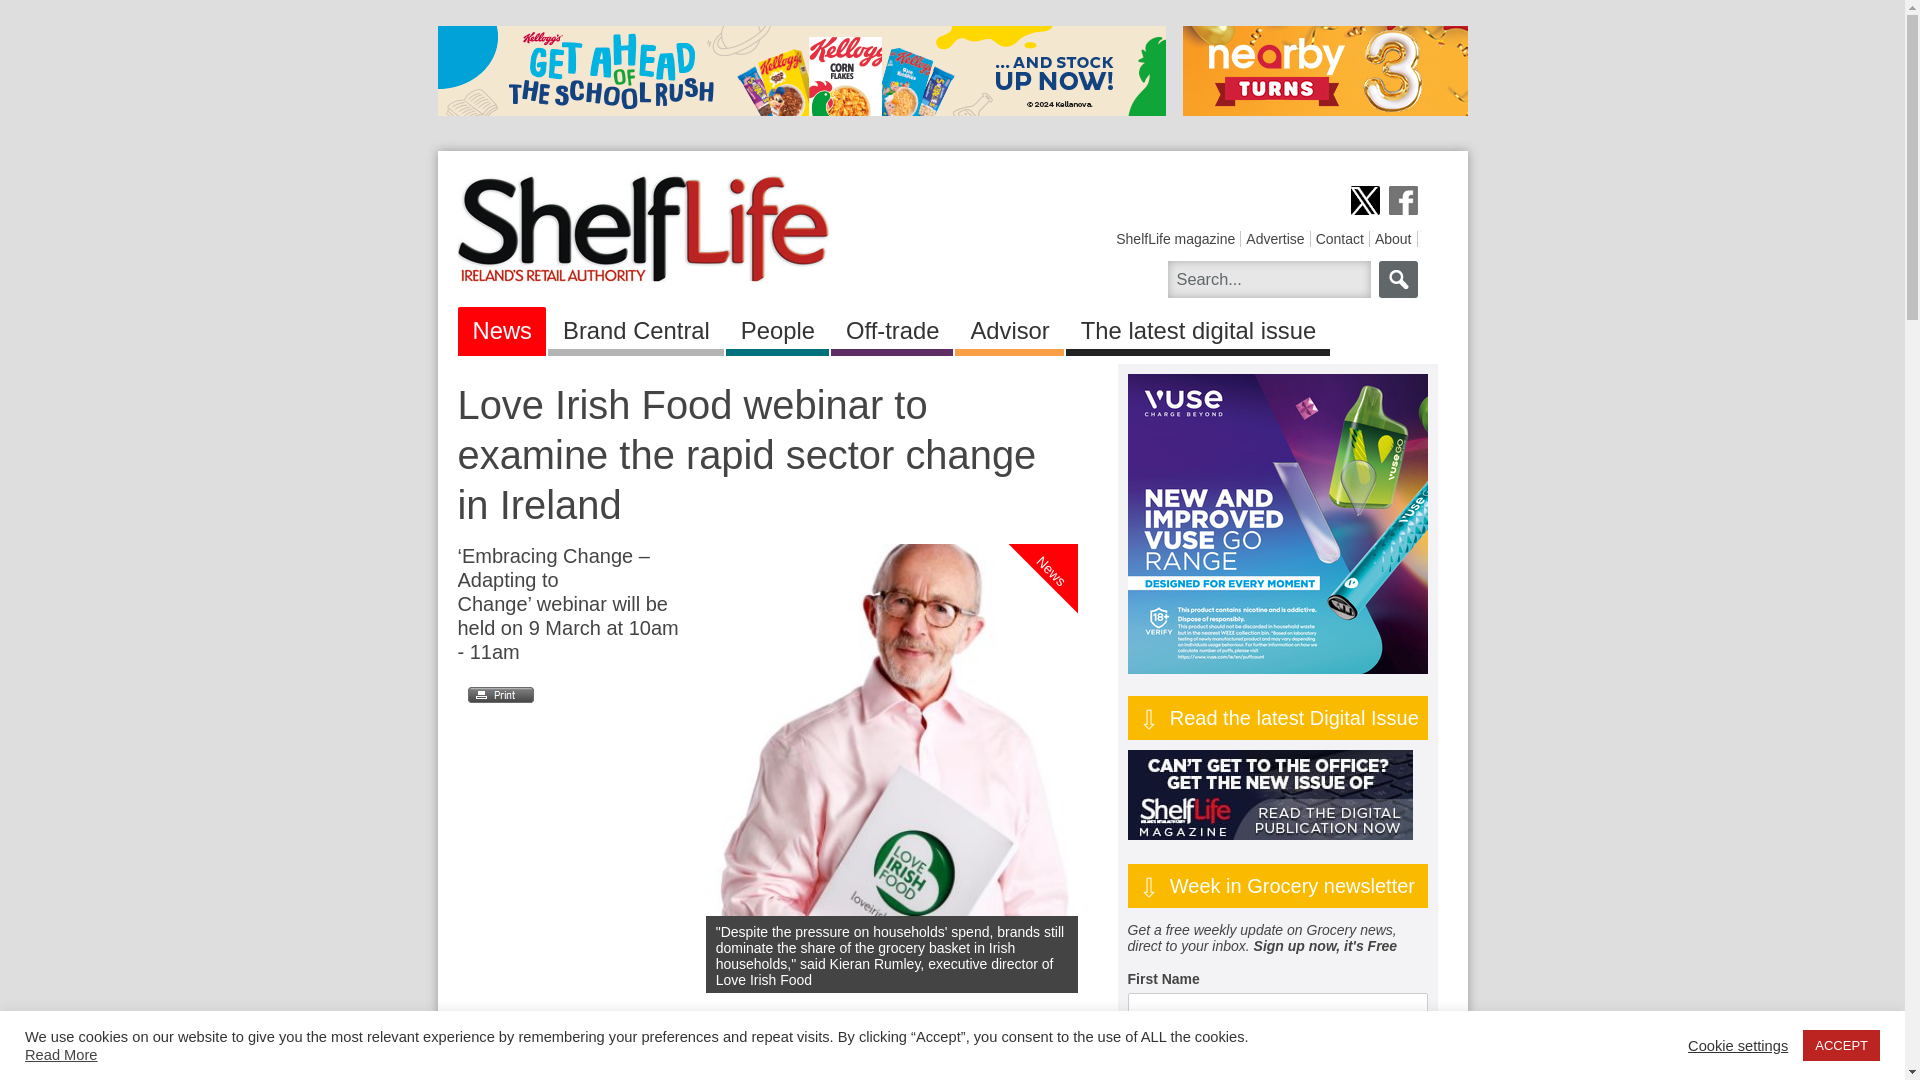  What do you see at coordinates (1008, 327) in the screenshot?
I see `Advisor` at bounding box center [1008, 327].